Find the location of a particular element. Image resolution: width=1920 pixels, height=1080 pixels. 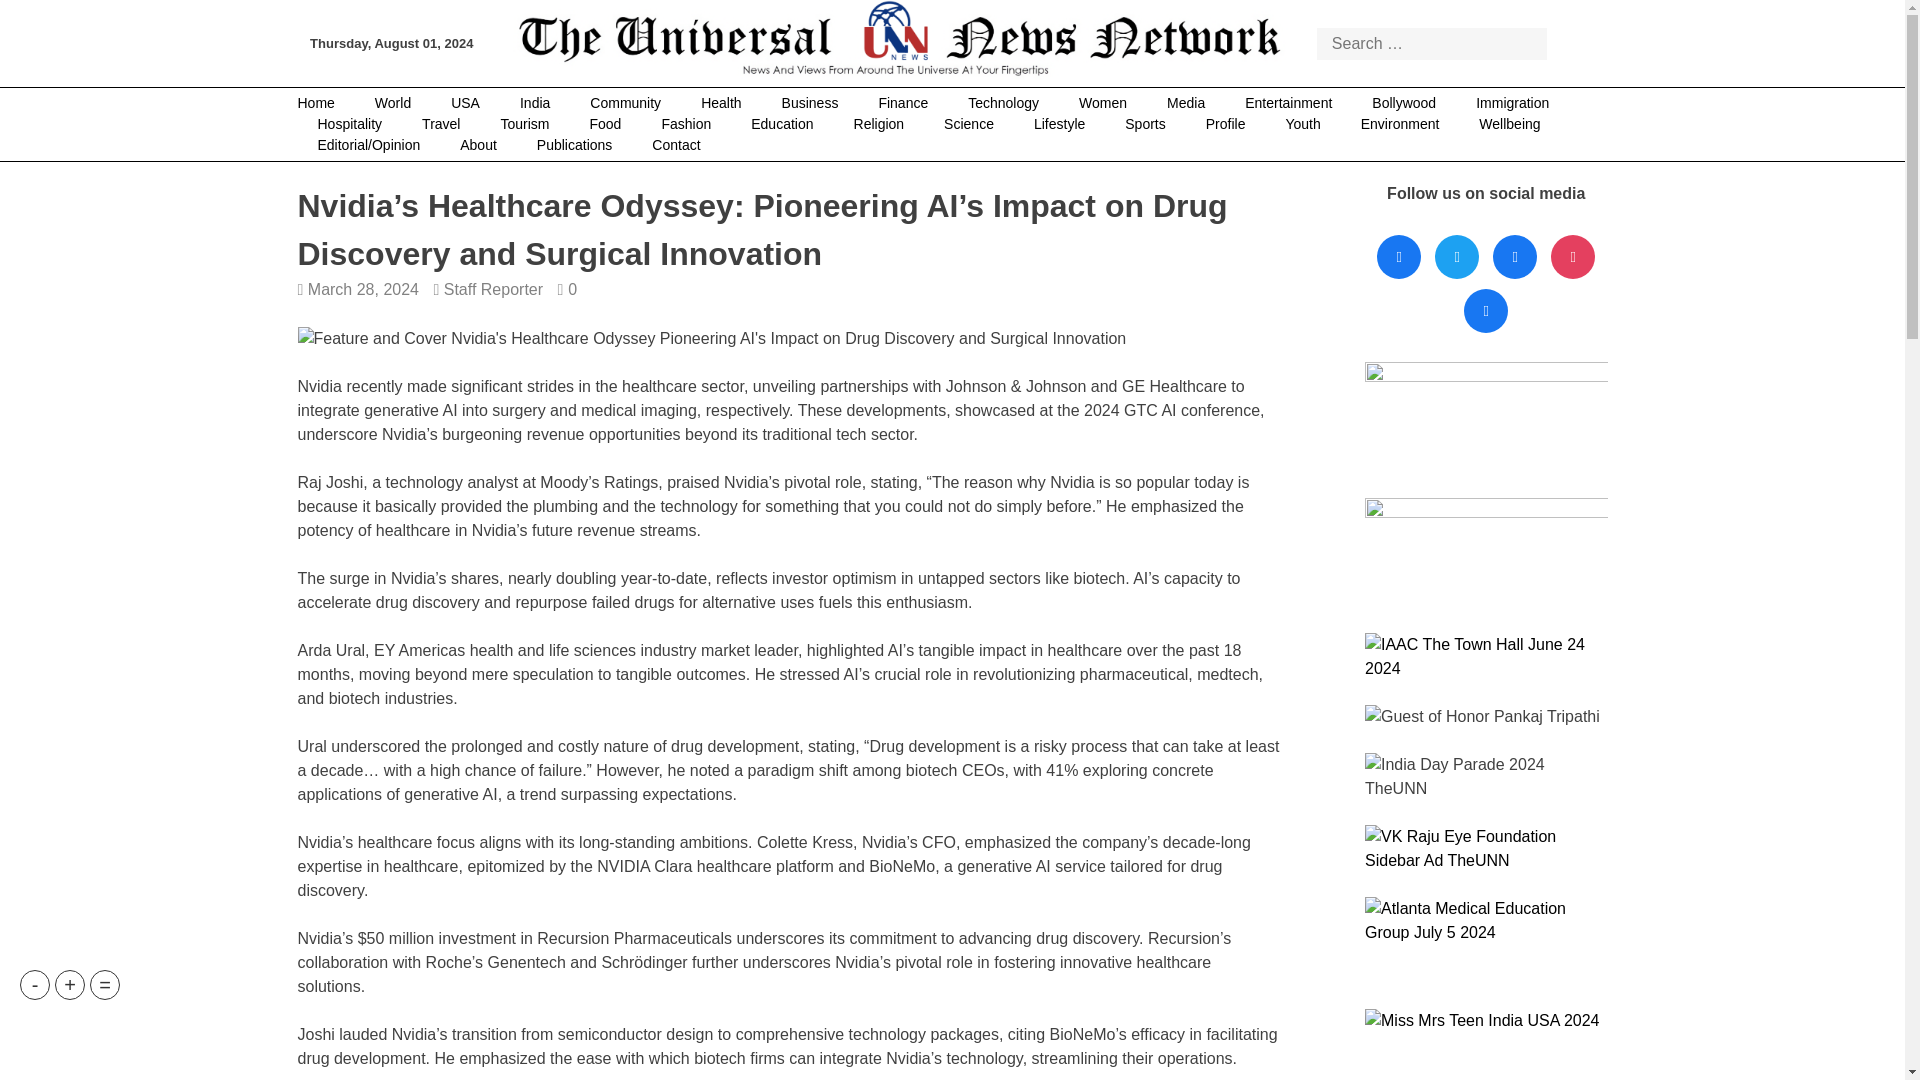

Staff Reporter is located at coordinates (493, 289).